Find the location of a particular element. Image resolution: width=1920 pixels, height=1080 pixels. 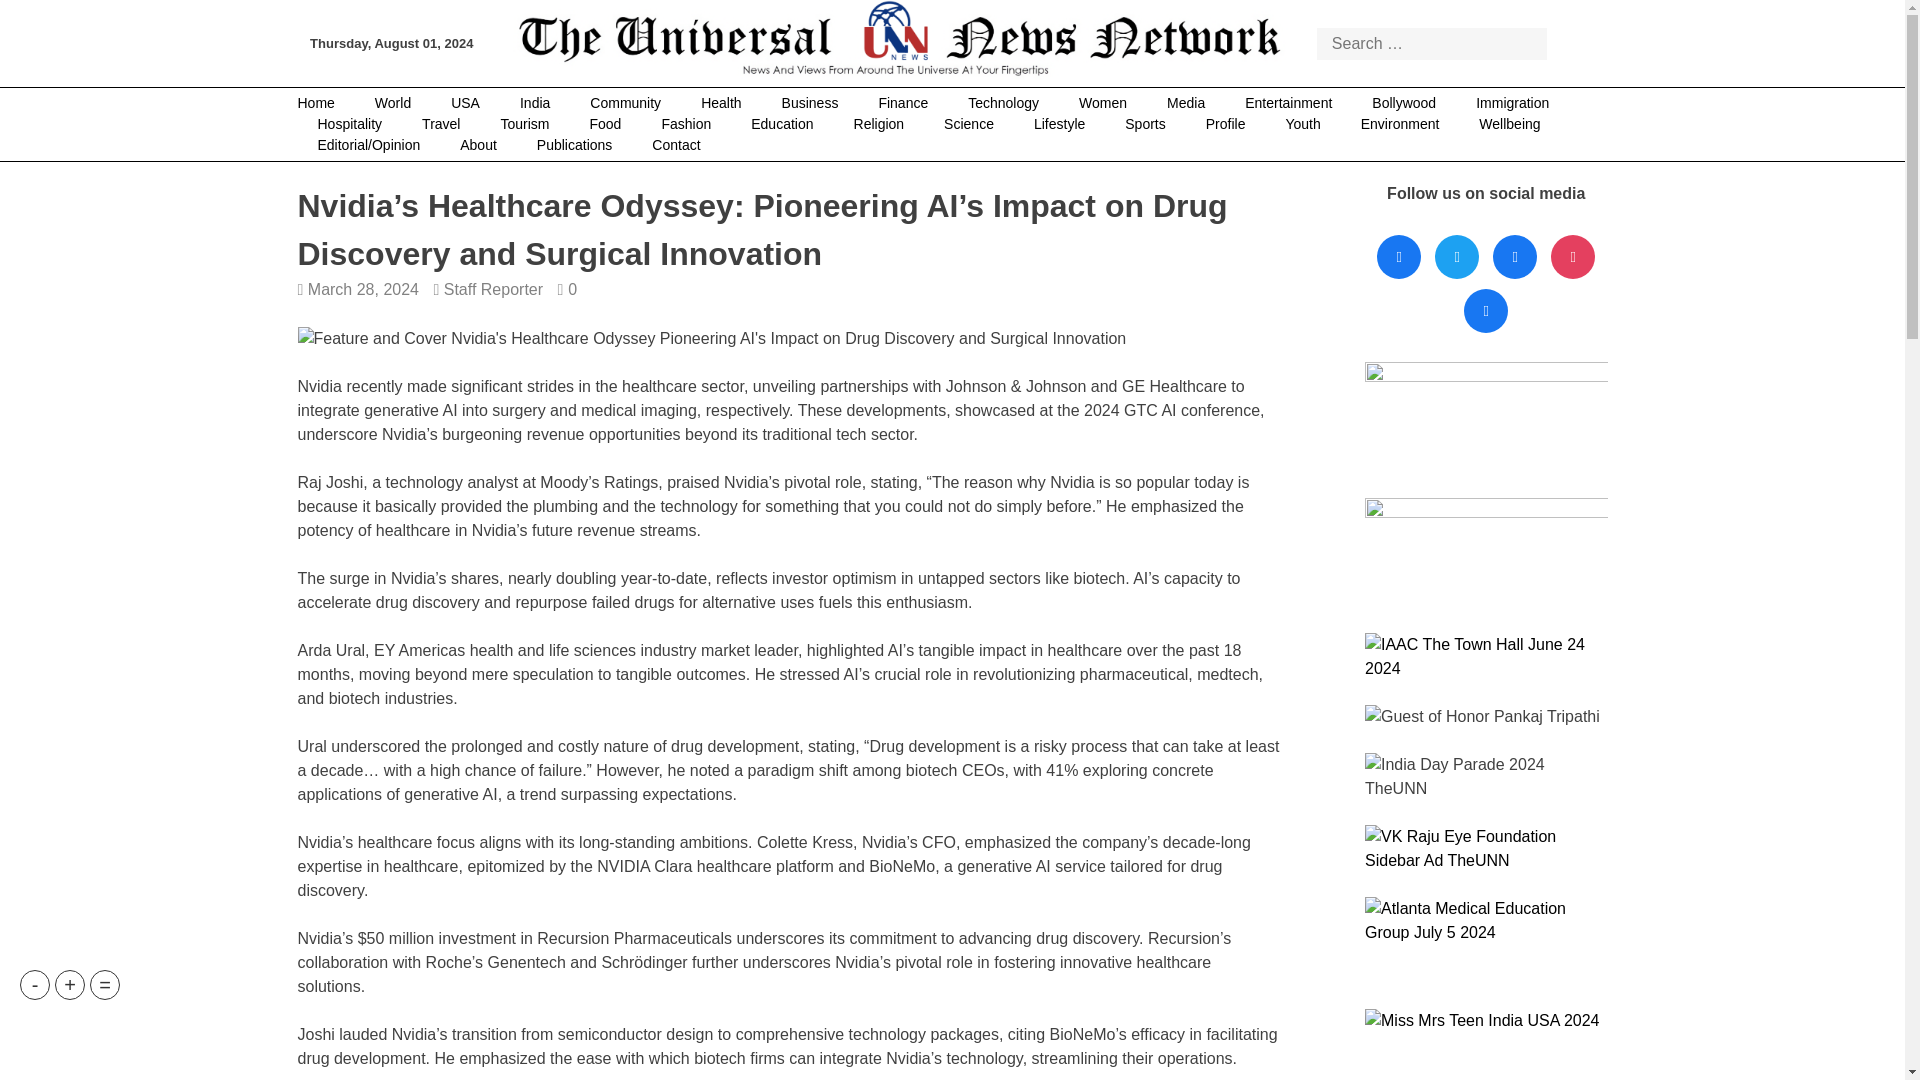

Staff Reporter is located at coordinates (493, 289).